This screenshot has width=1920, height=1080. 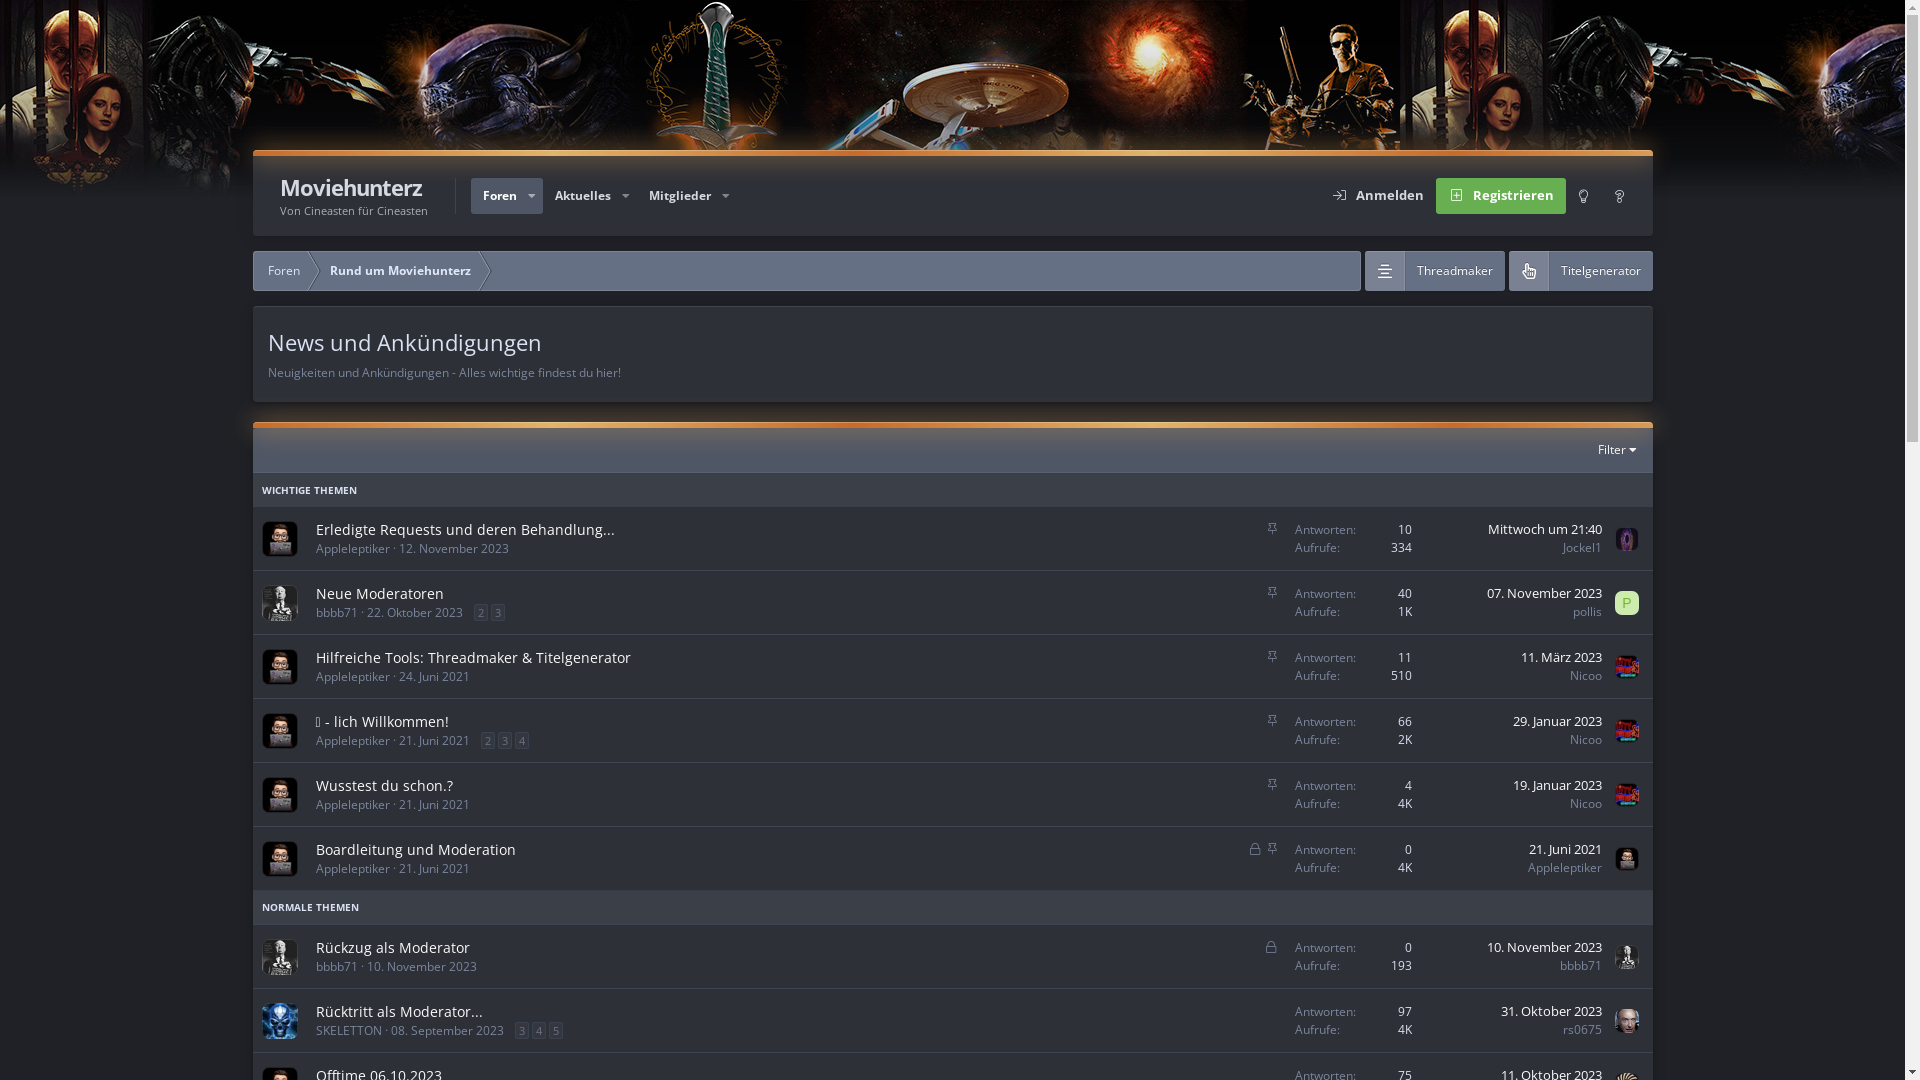 I want to click on bbbb71, so click(x=337, y=612).